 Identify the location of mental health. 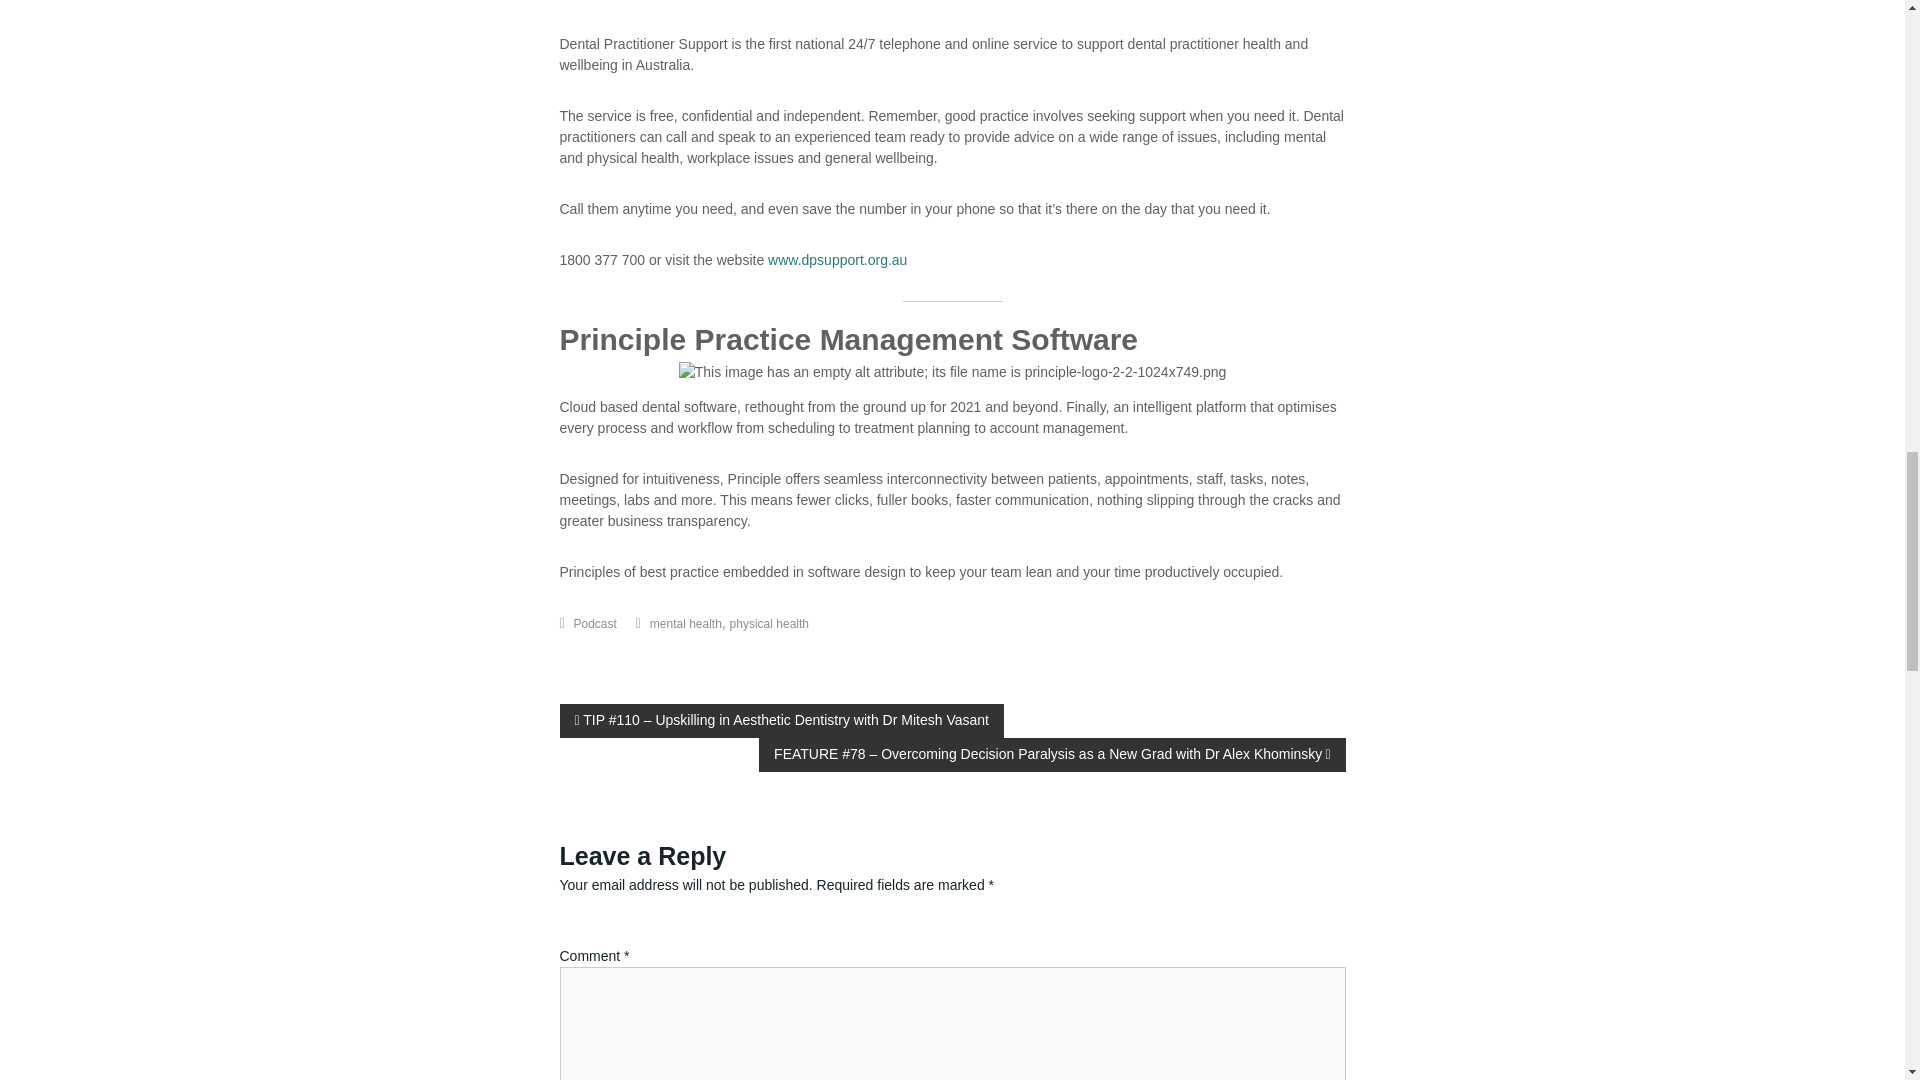
(686, 622).